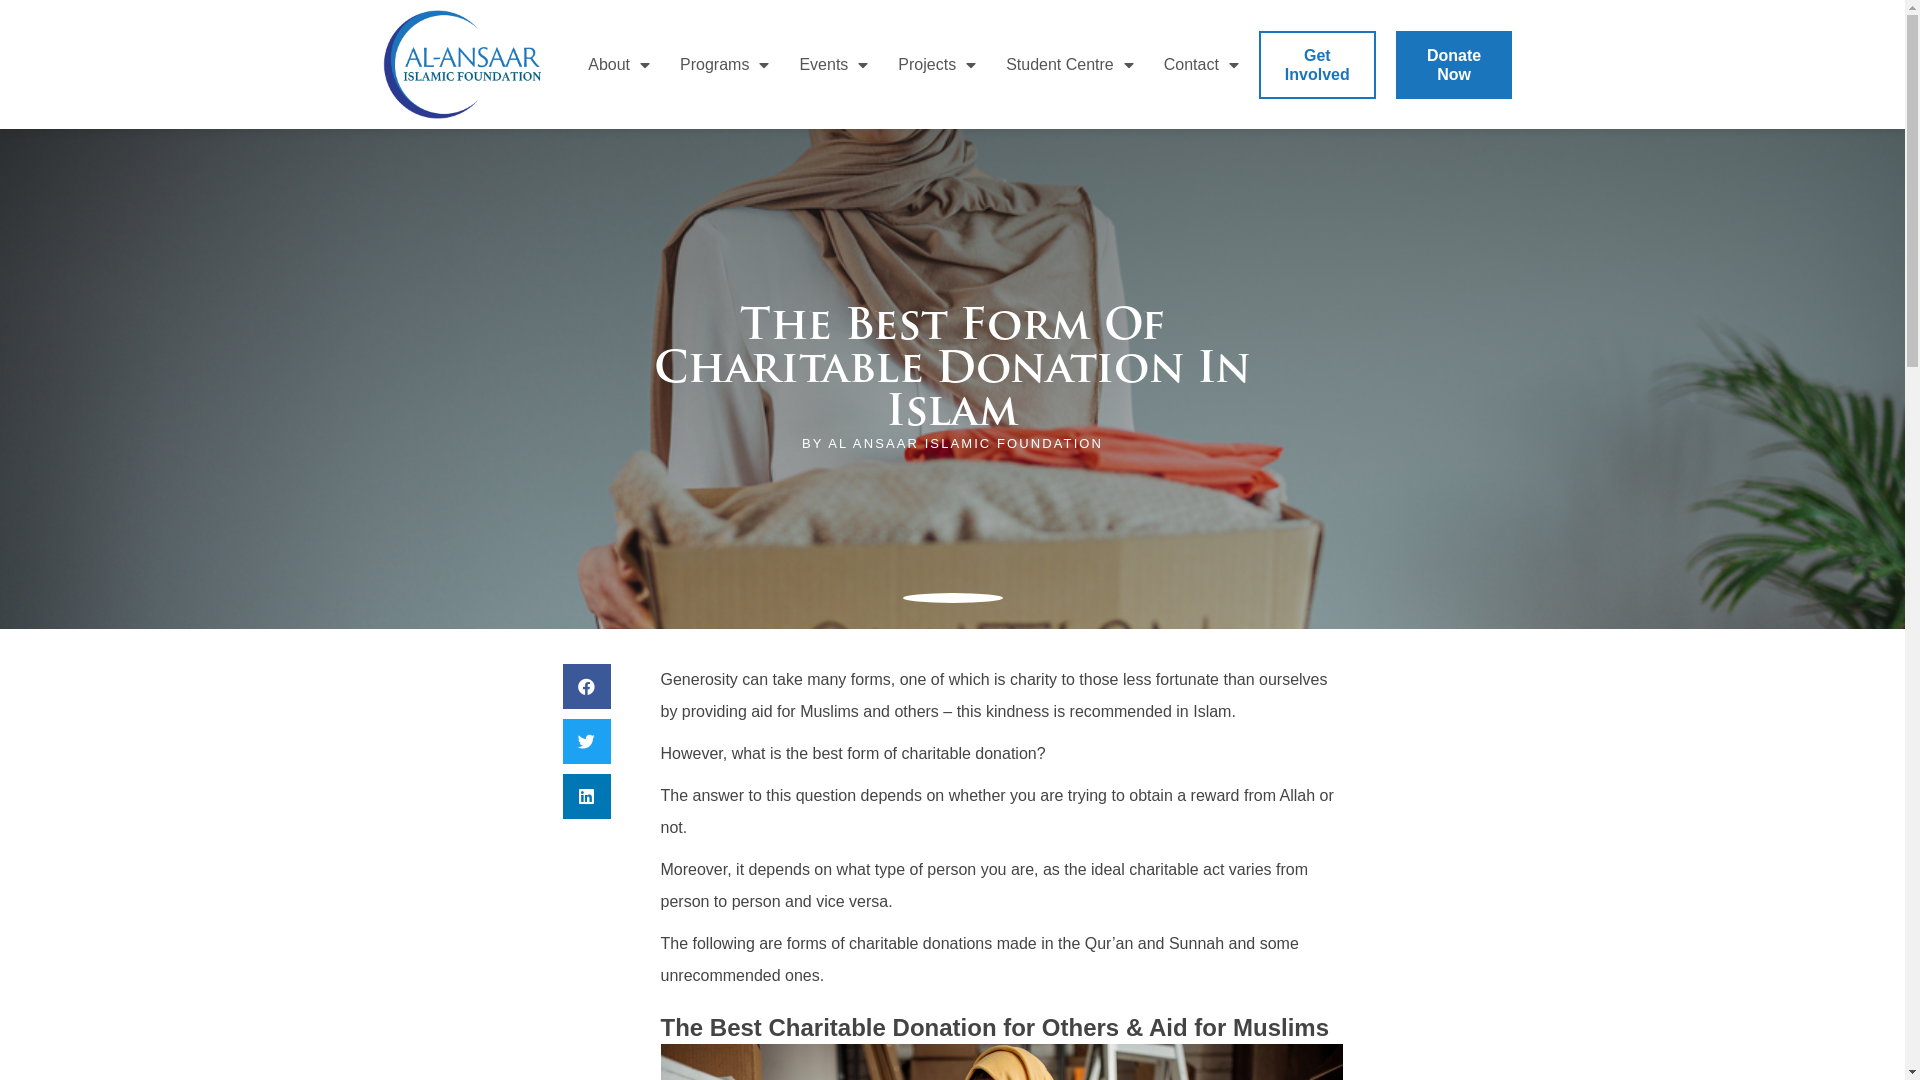  I want to click on Donate Now, so click(1454, 65).